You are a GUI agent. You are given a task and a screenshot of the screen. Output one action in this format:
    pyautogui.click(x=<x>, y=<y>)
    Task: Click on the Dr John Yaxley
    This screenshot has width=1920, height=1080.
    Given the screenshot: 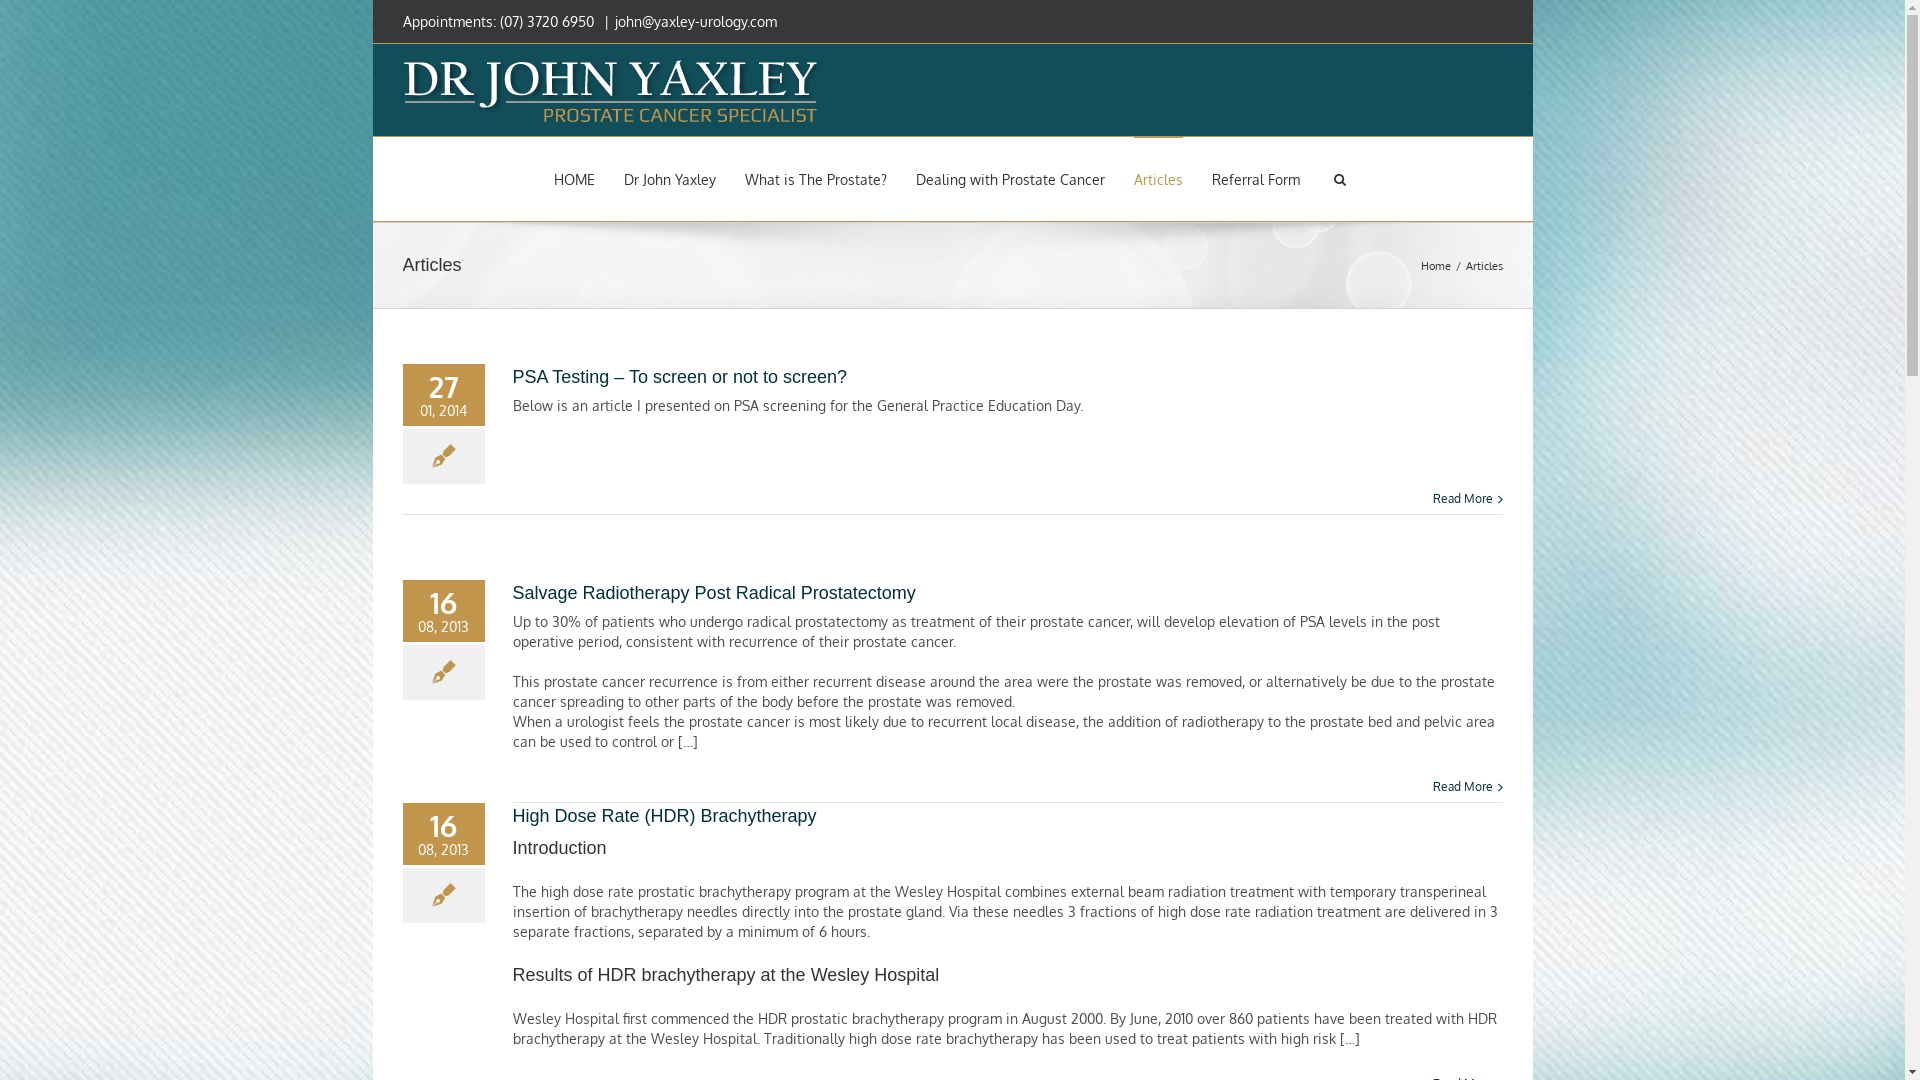 What is the action you would take?
    pyautogui.click(x=670, y=178)
    